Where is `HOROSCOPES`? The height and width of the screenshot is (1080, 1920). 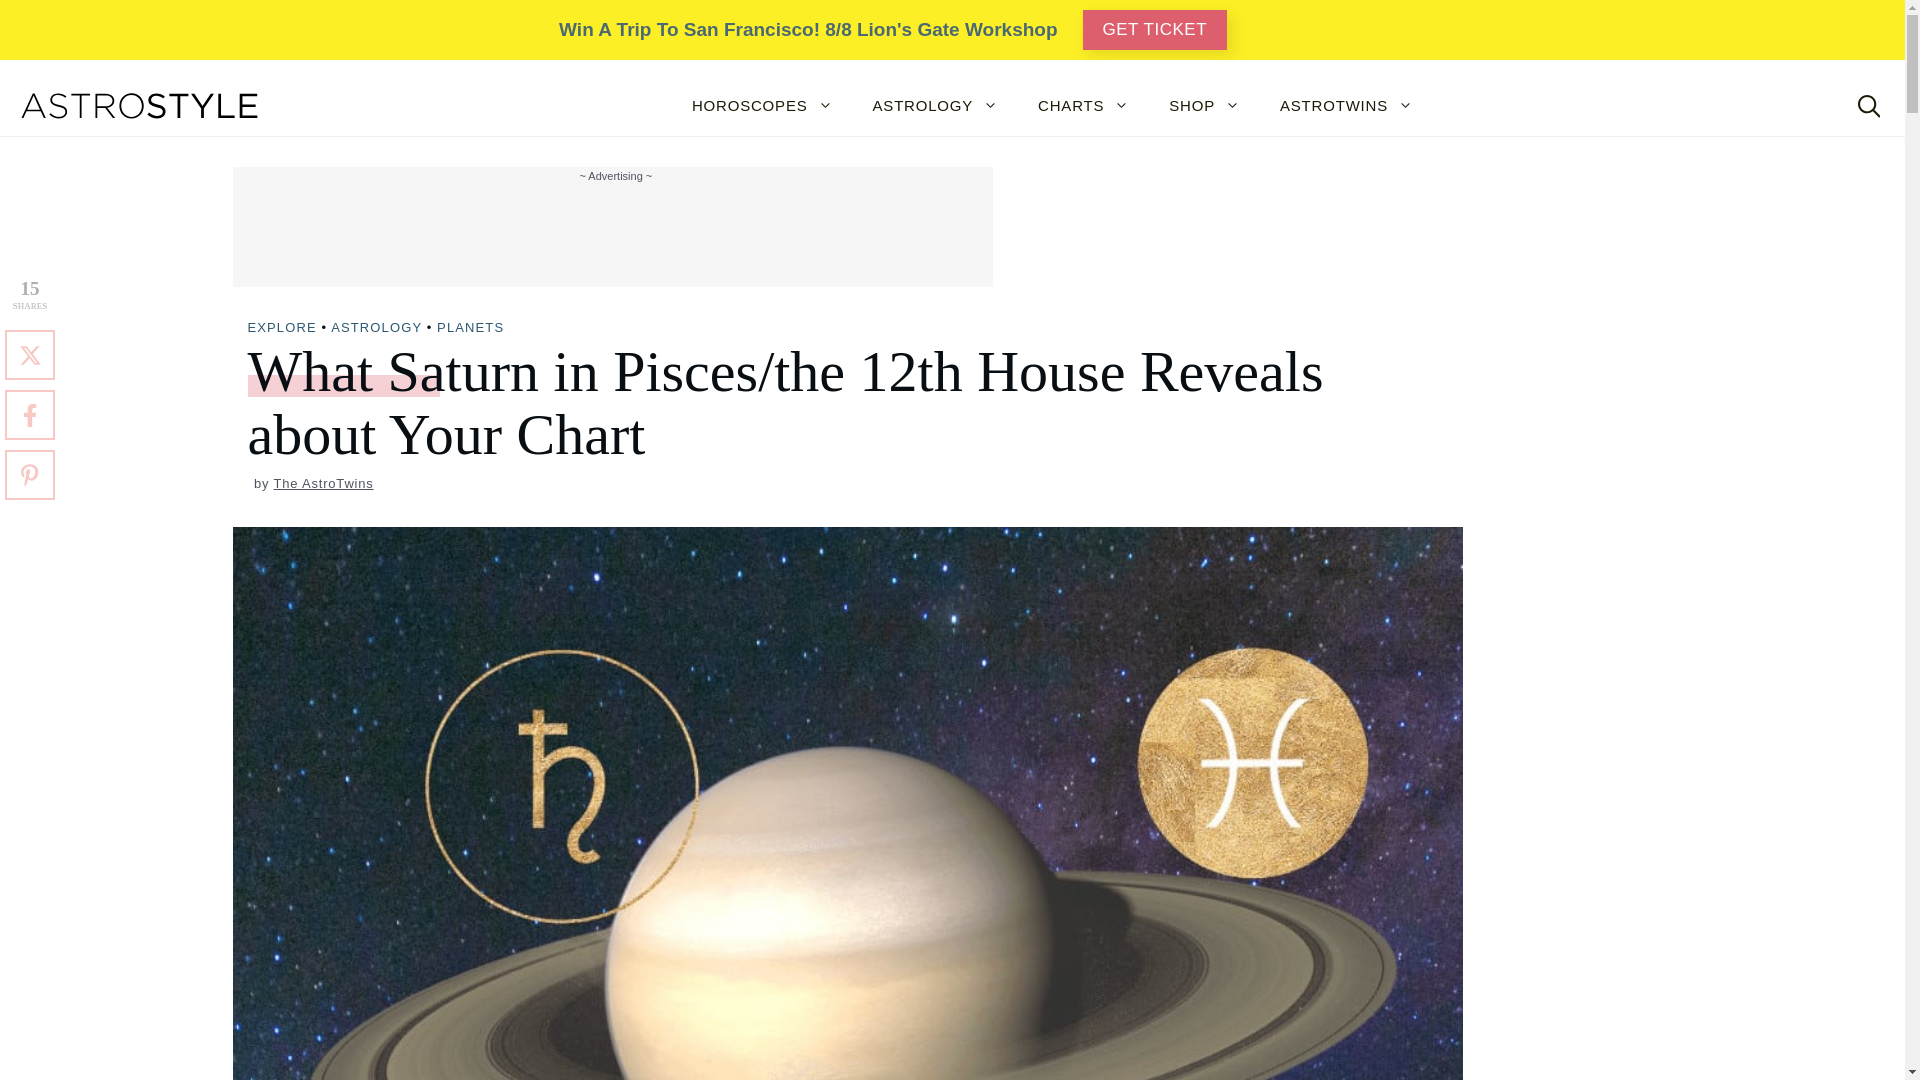
HOROSCOPES is located at coordinates (762, 106).